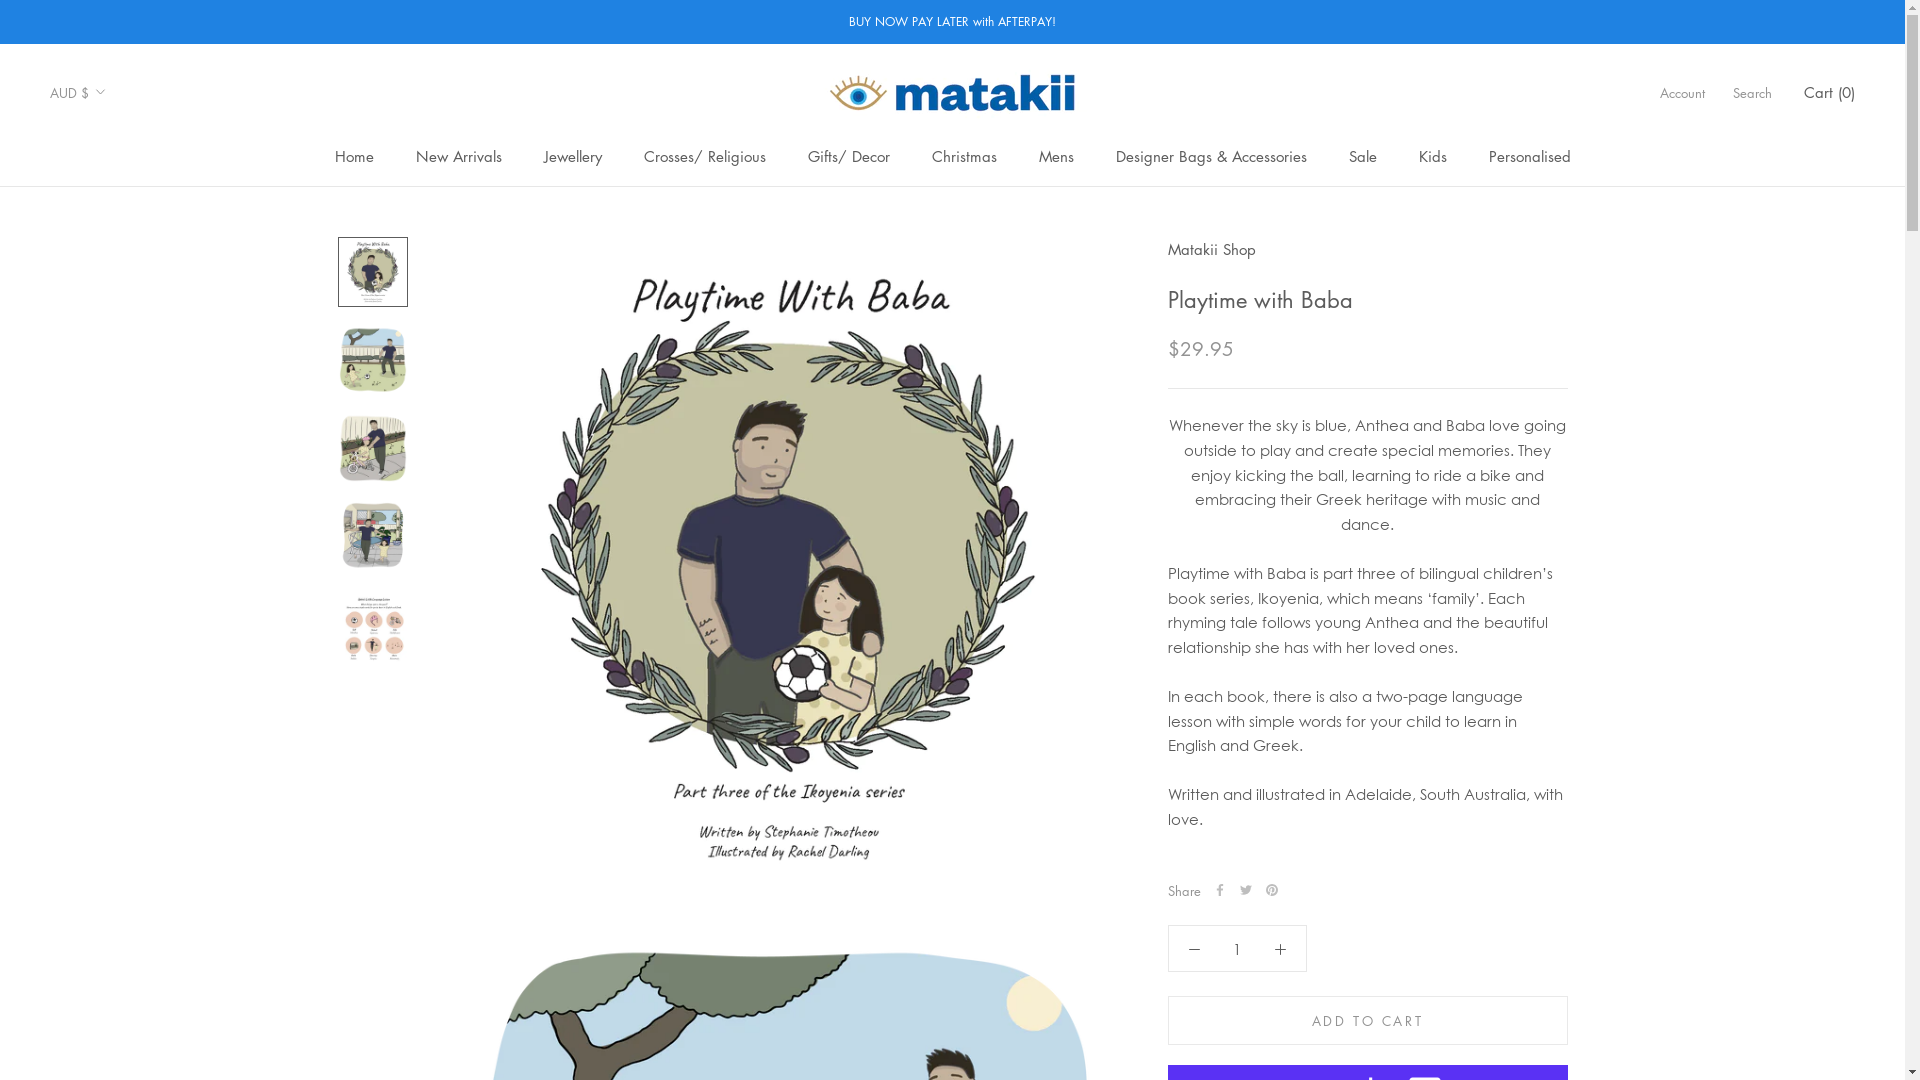 Image resolution: width=1920 pixels, height=1080 pixels. Describe the element at coordinates (1830, 92) in the screenshot. I see `Cart (0)` at that location.